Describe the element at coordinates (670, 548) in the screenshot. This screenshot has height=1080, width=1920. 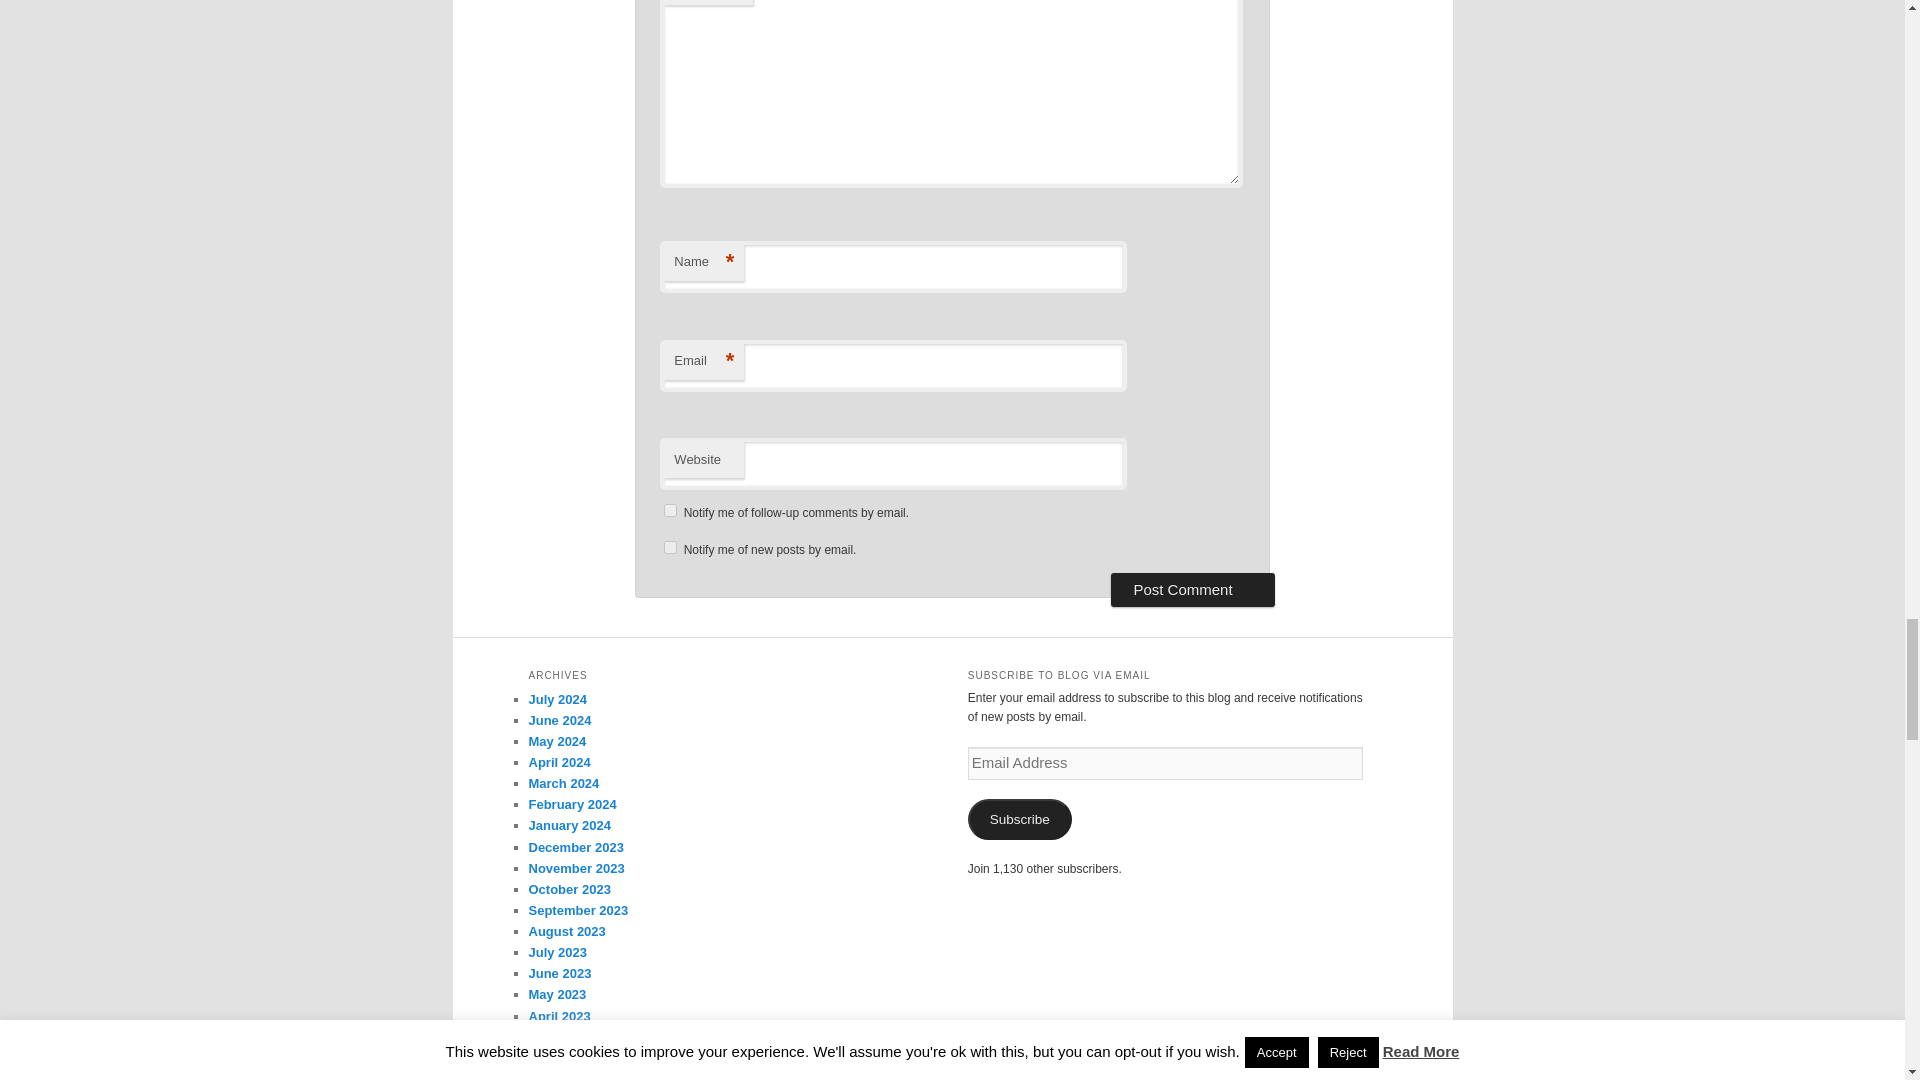
I see `subscribe` at that location.